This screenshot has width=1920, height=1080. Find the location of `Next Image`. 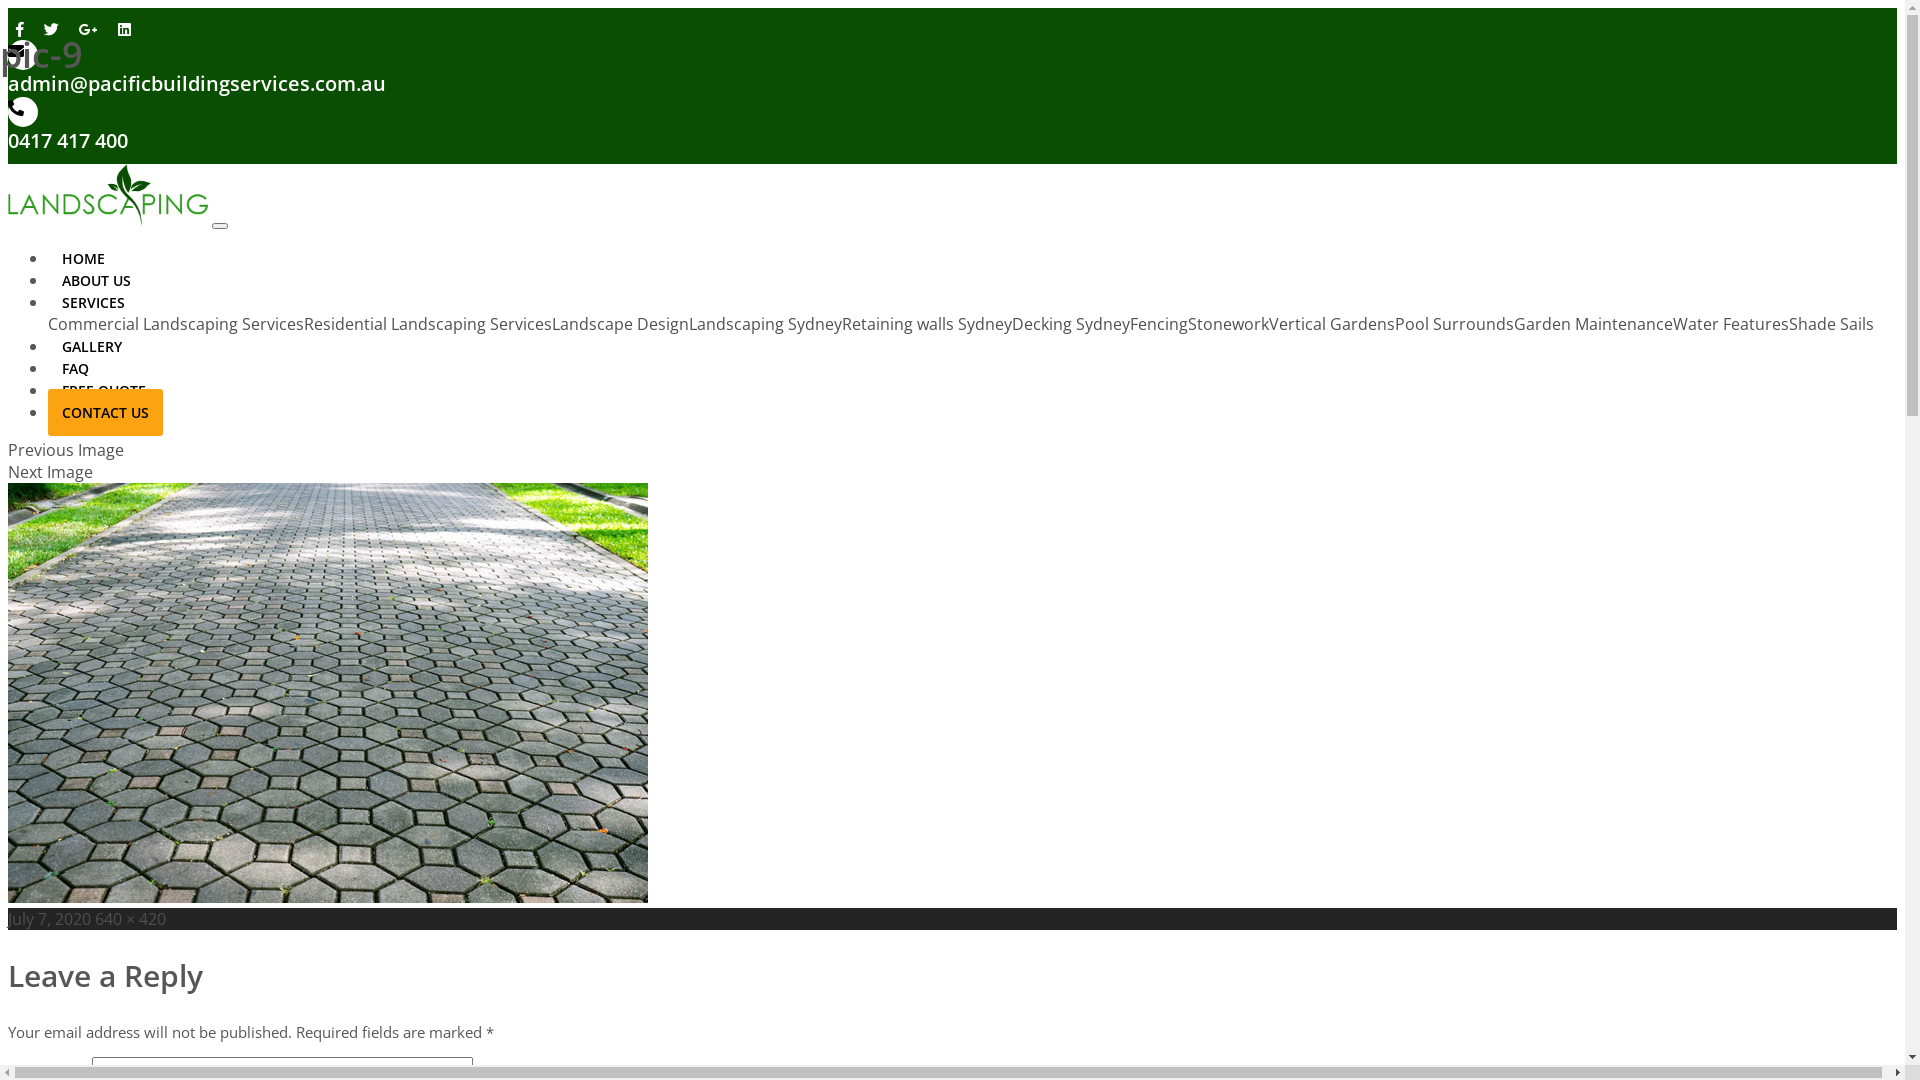

Next Image is located at coordinates (50, 472).